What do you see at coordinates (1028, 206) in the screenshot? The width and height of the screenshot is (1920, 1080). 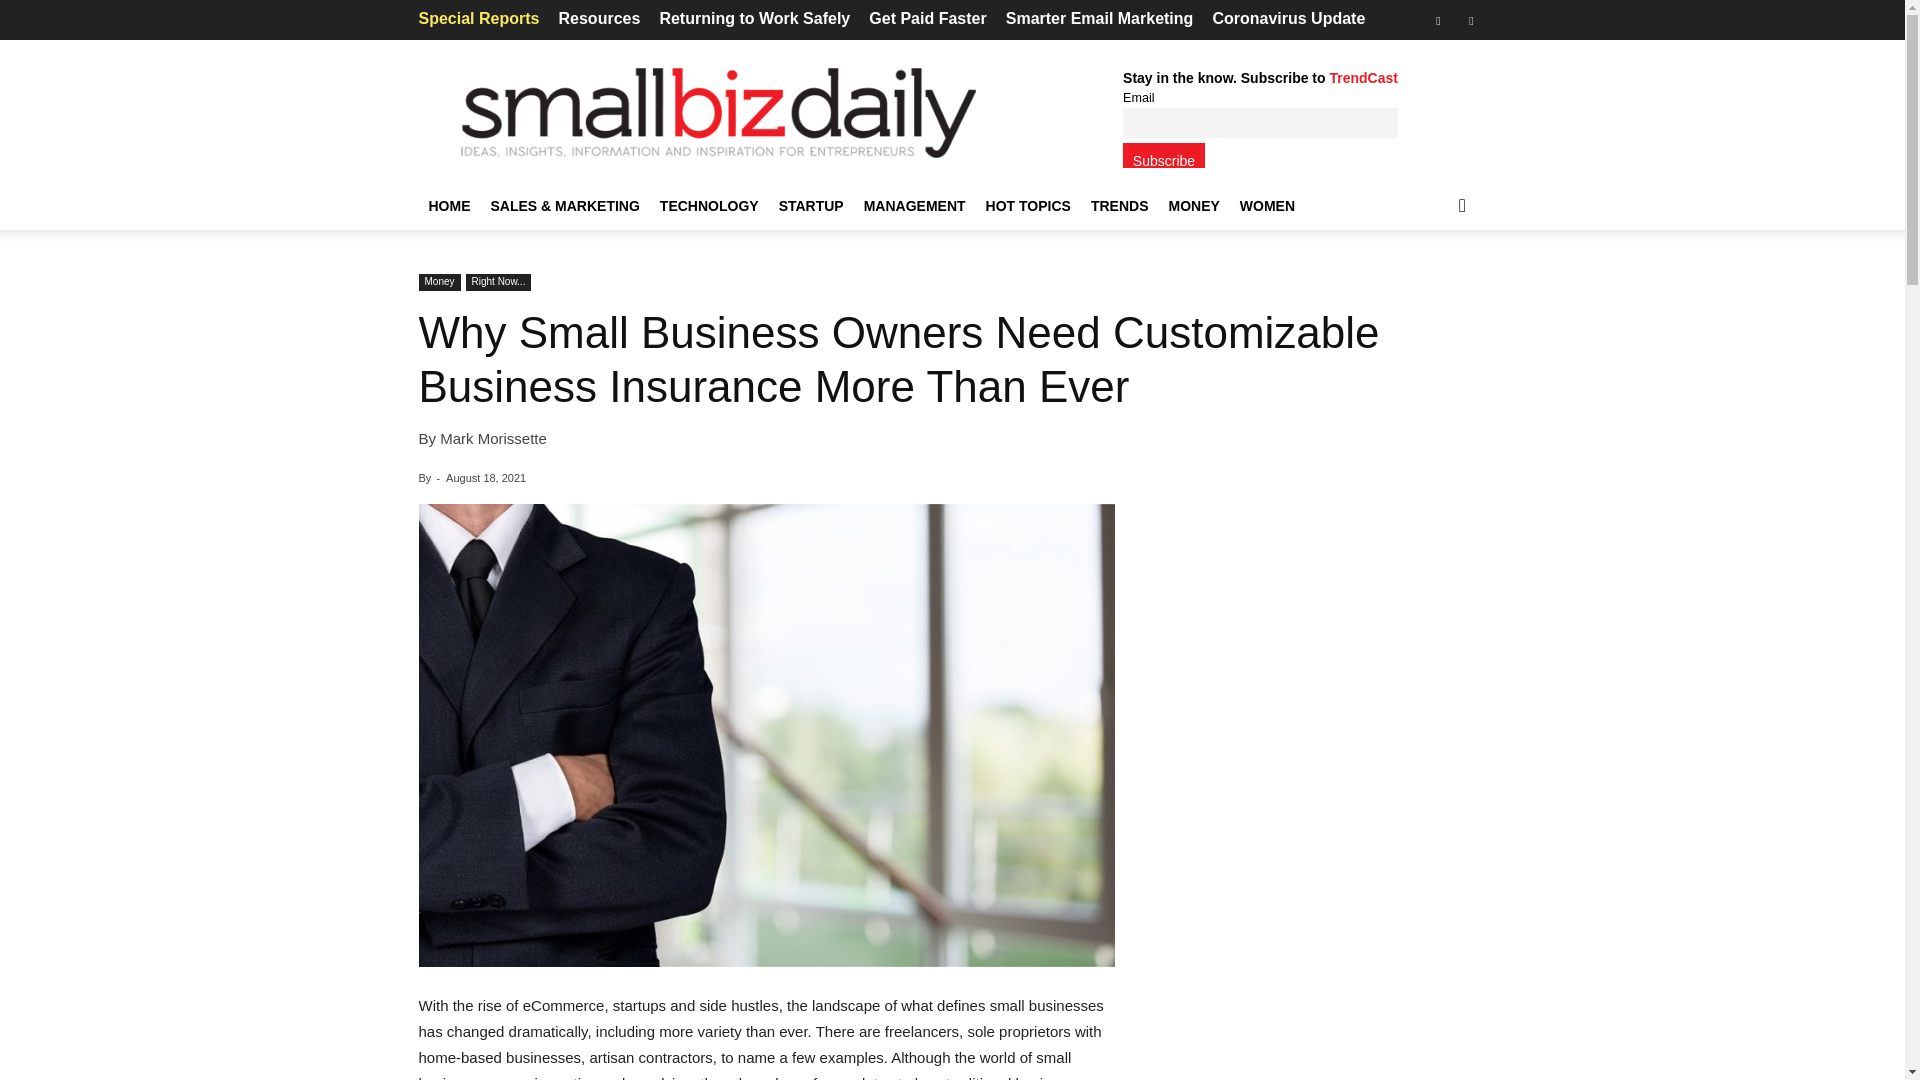 I see `HOT TOPICS` at bounding box center [1028, 206].